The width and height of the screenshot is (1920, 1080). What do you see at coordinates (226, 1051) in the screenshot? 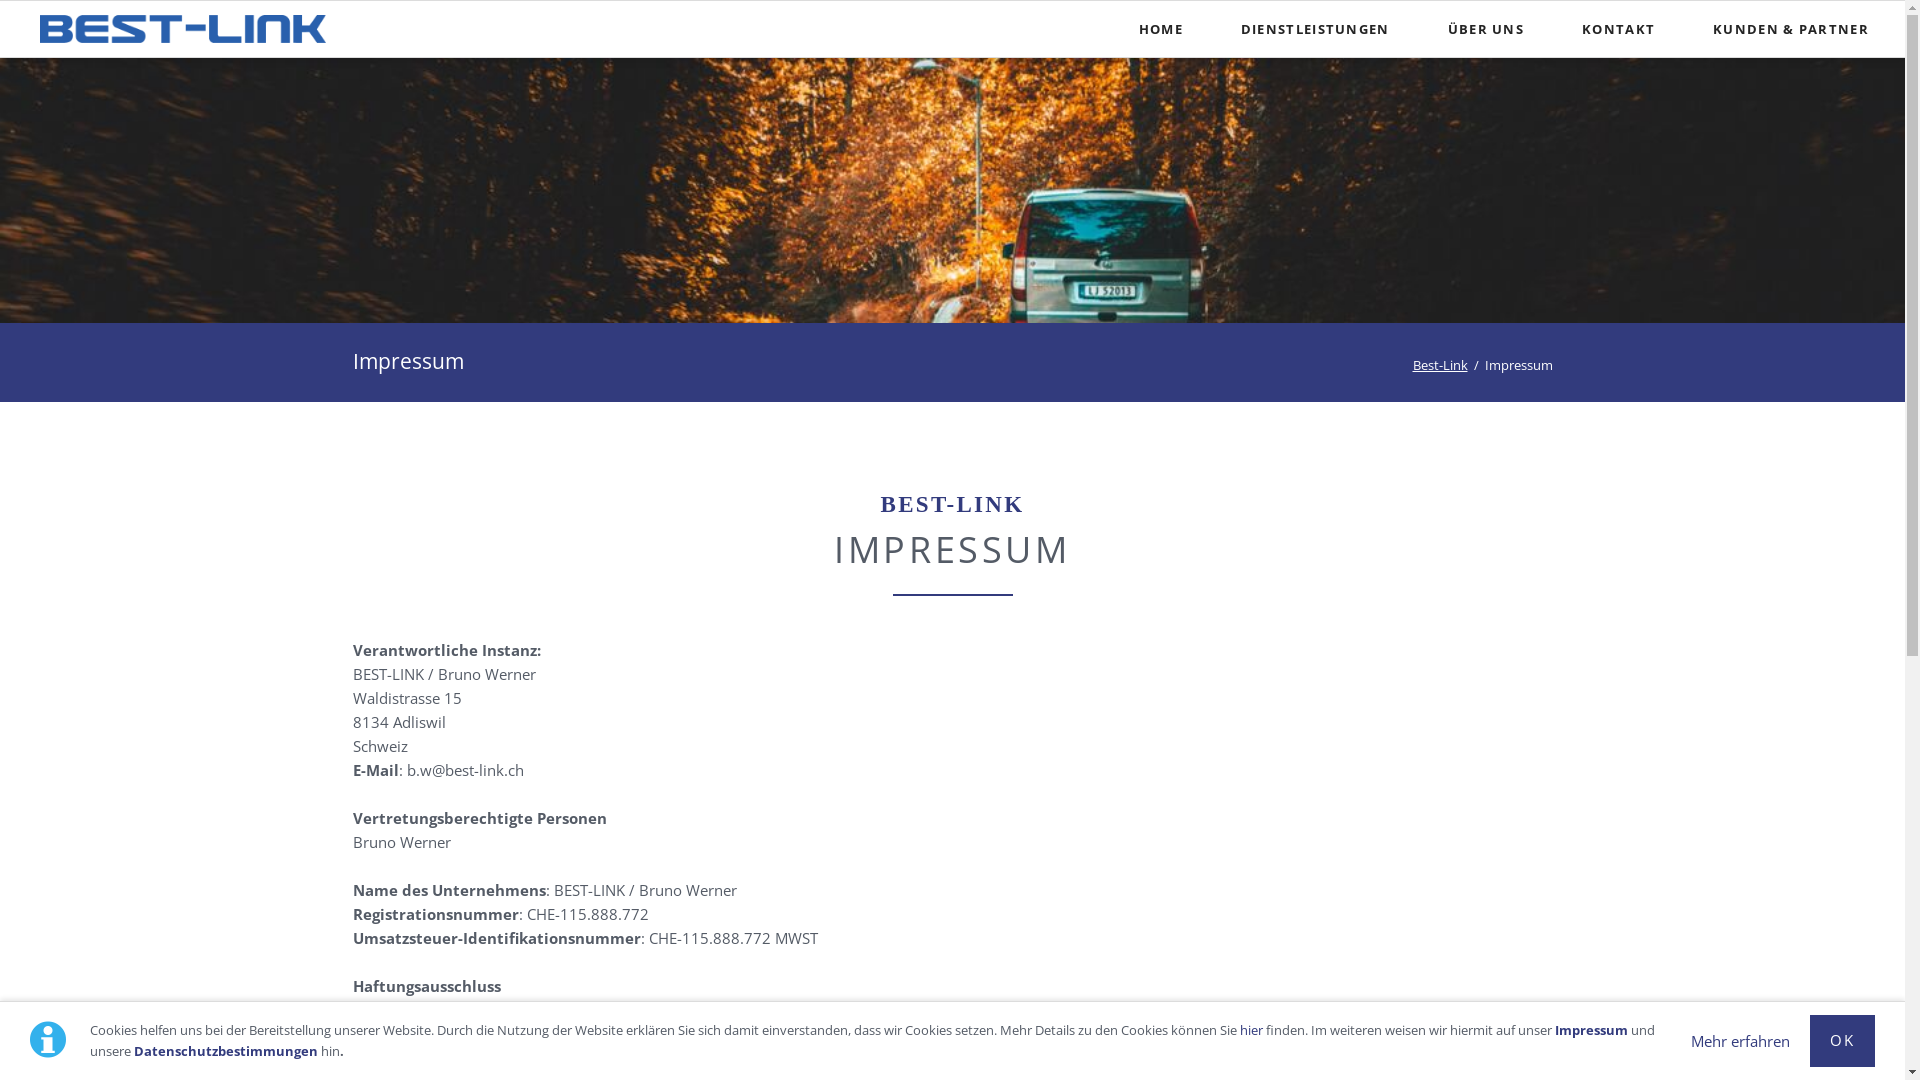
I see `Datenschutzbestimmungen` at bounding box center [226, 1051].